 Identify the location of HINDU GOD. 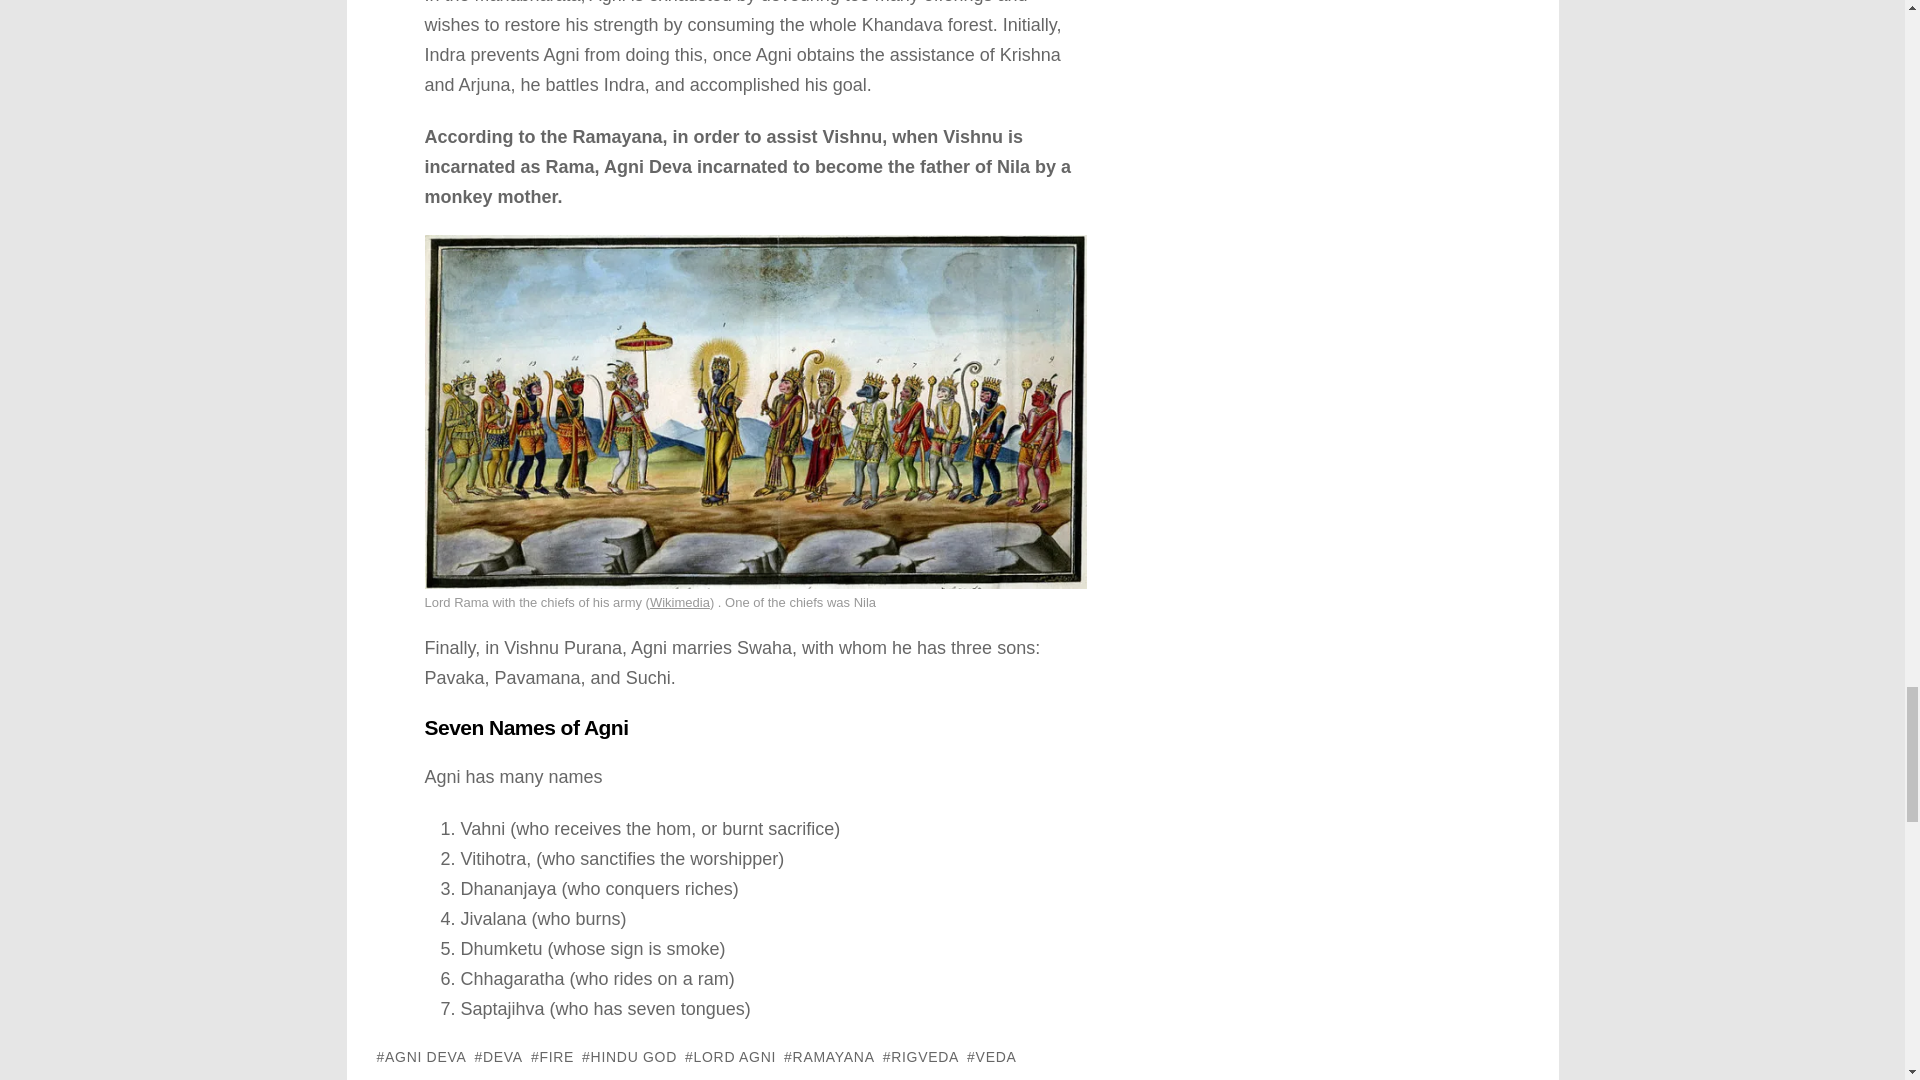
(629, 1057).